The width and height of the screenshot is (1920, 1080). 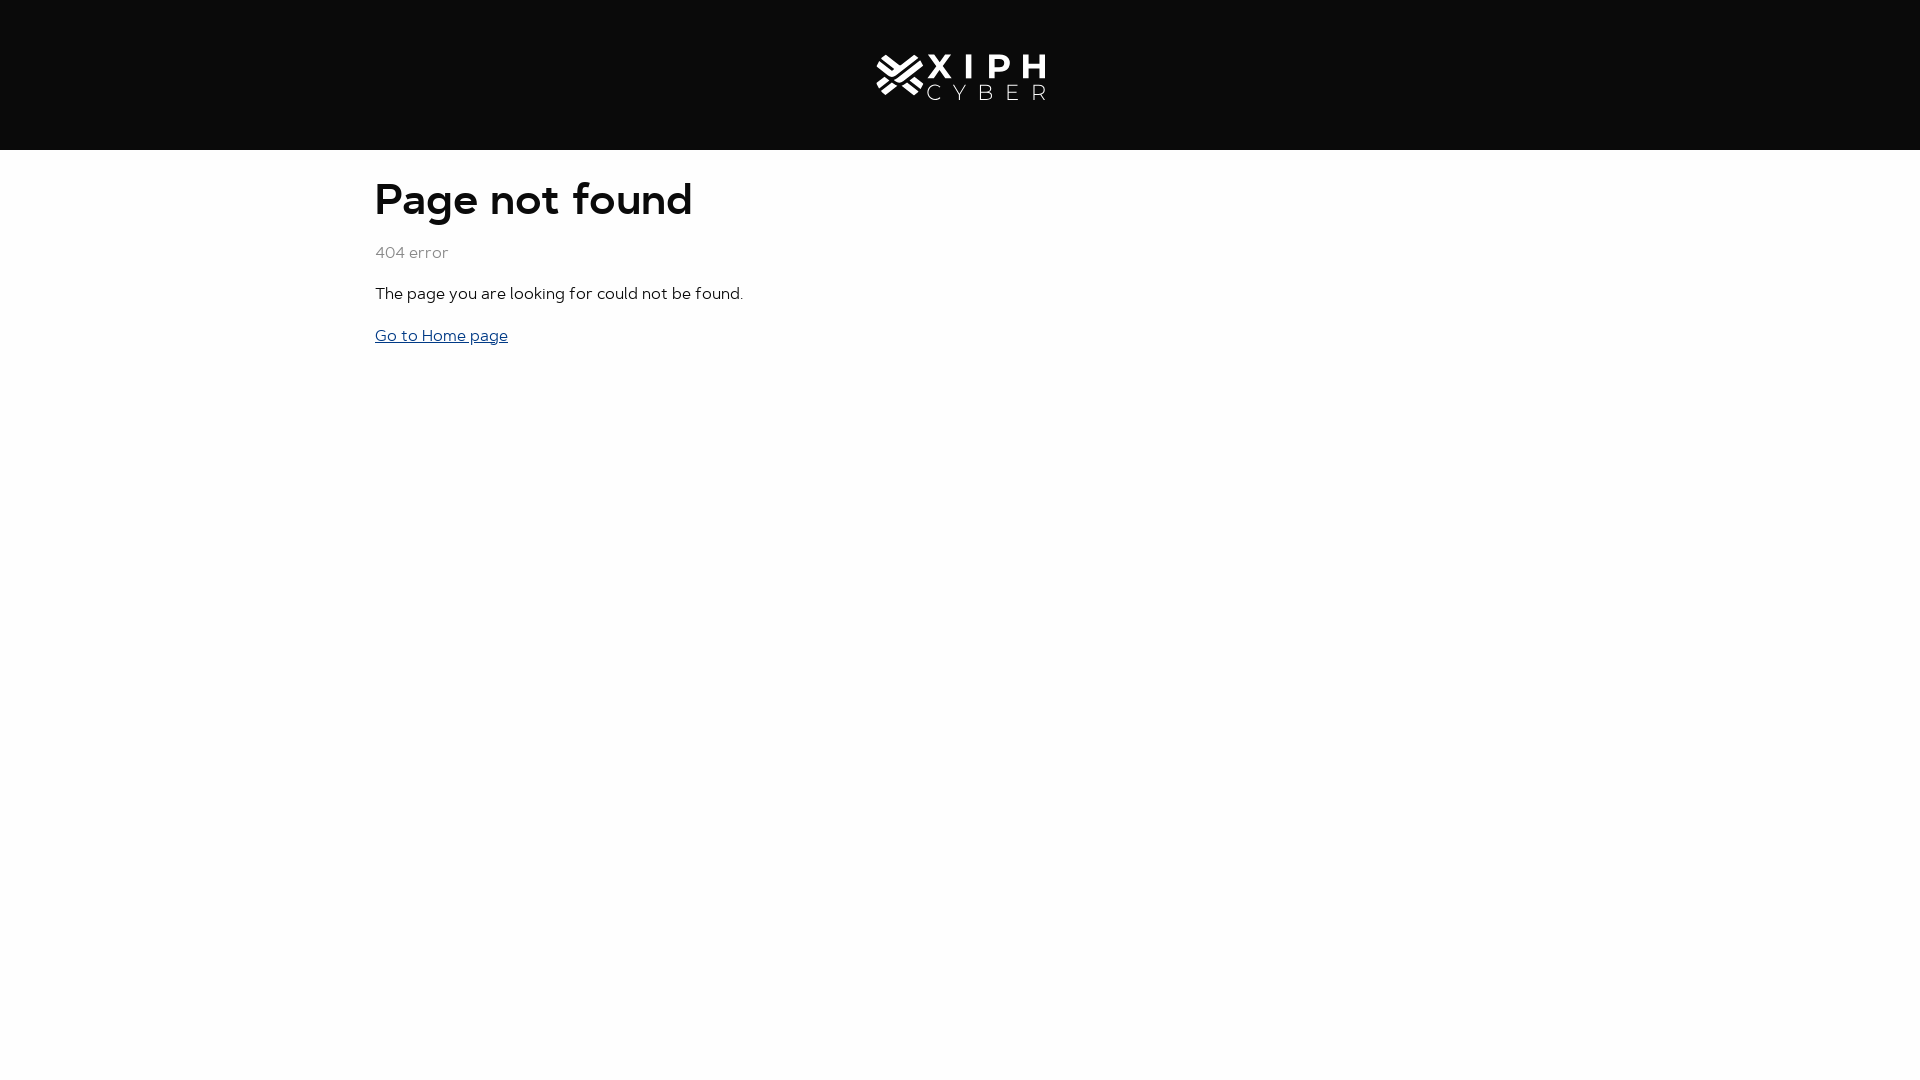 I want to click on Go to Home page, so click(x=442, y=337).